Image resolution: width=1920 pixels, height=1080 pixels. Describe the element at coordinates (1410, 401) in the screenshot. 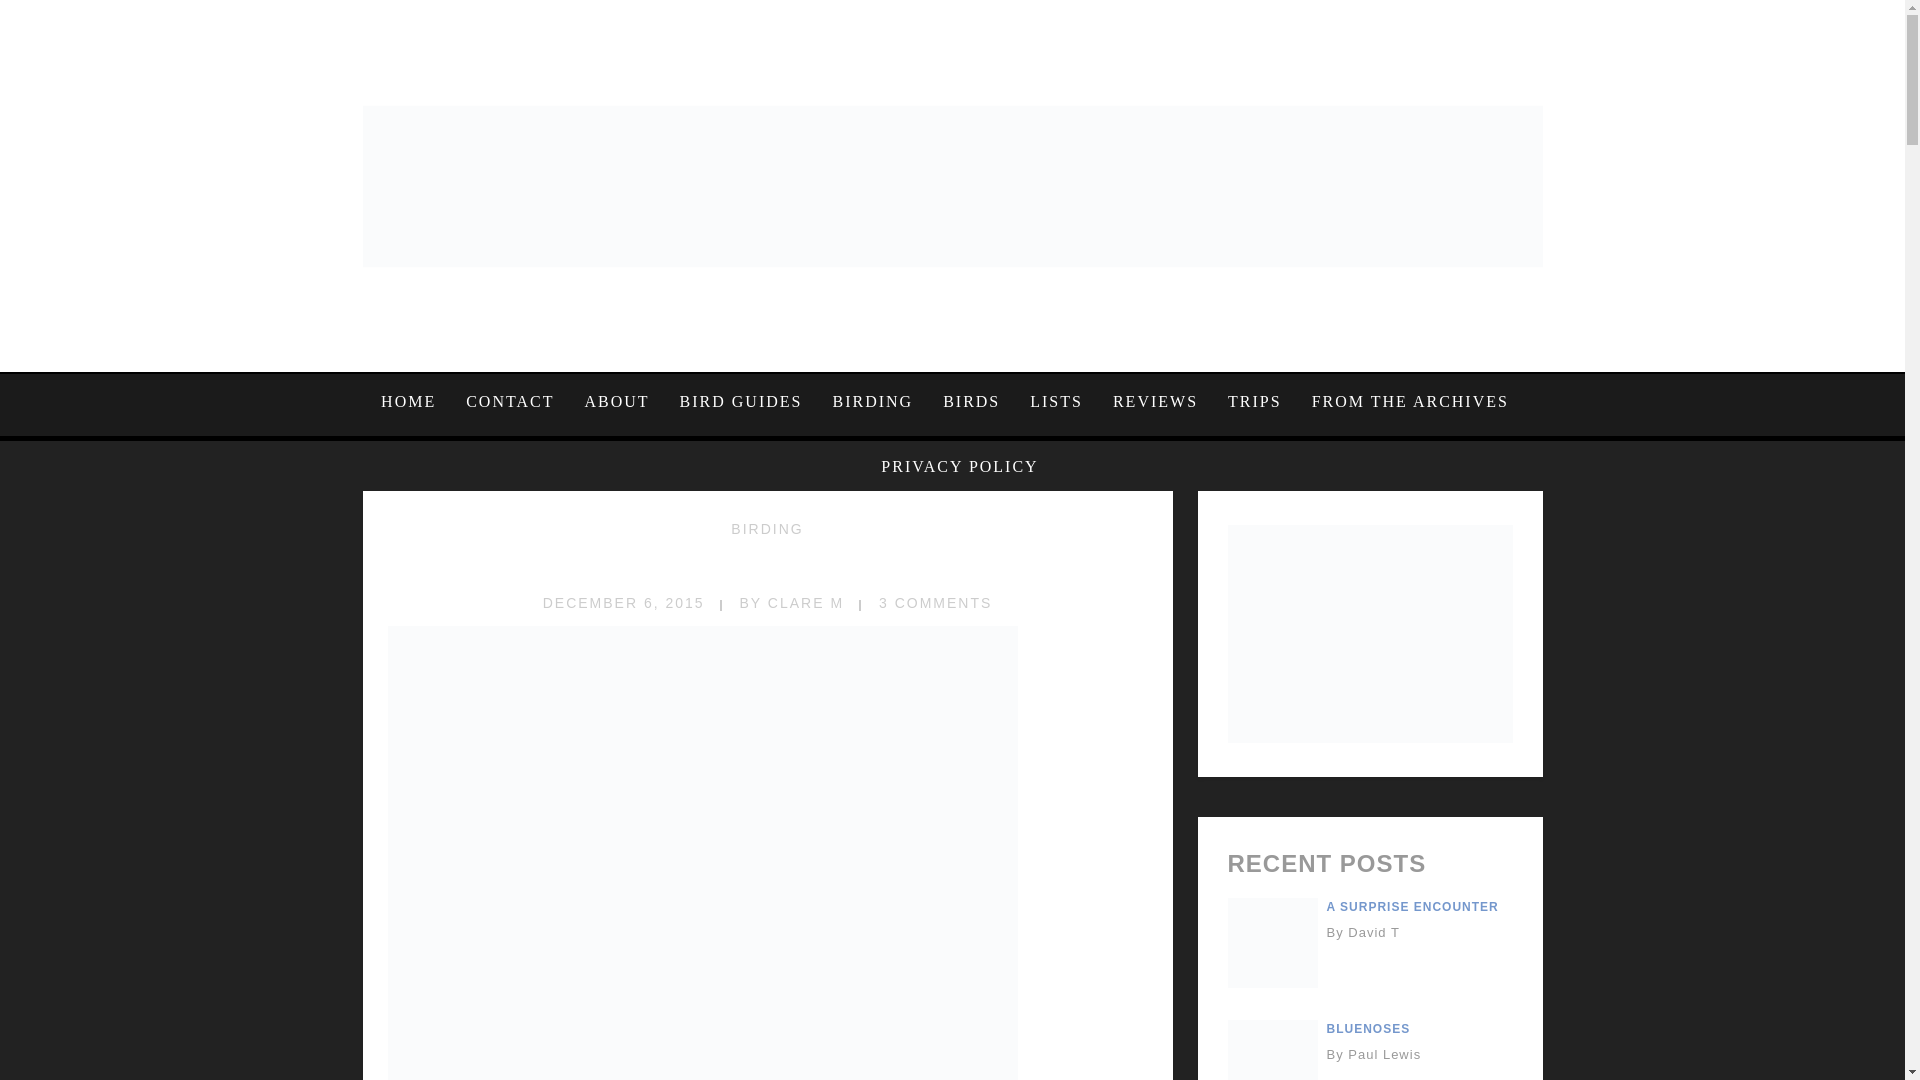

I see `FROM THE ARCHIVES` at that location.